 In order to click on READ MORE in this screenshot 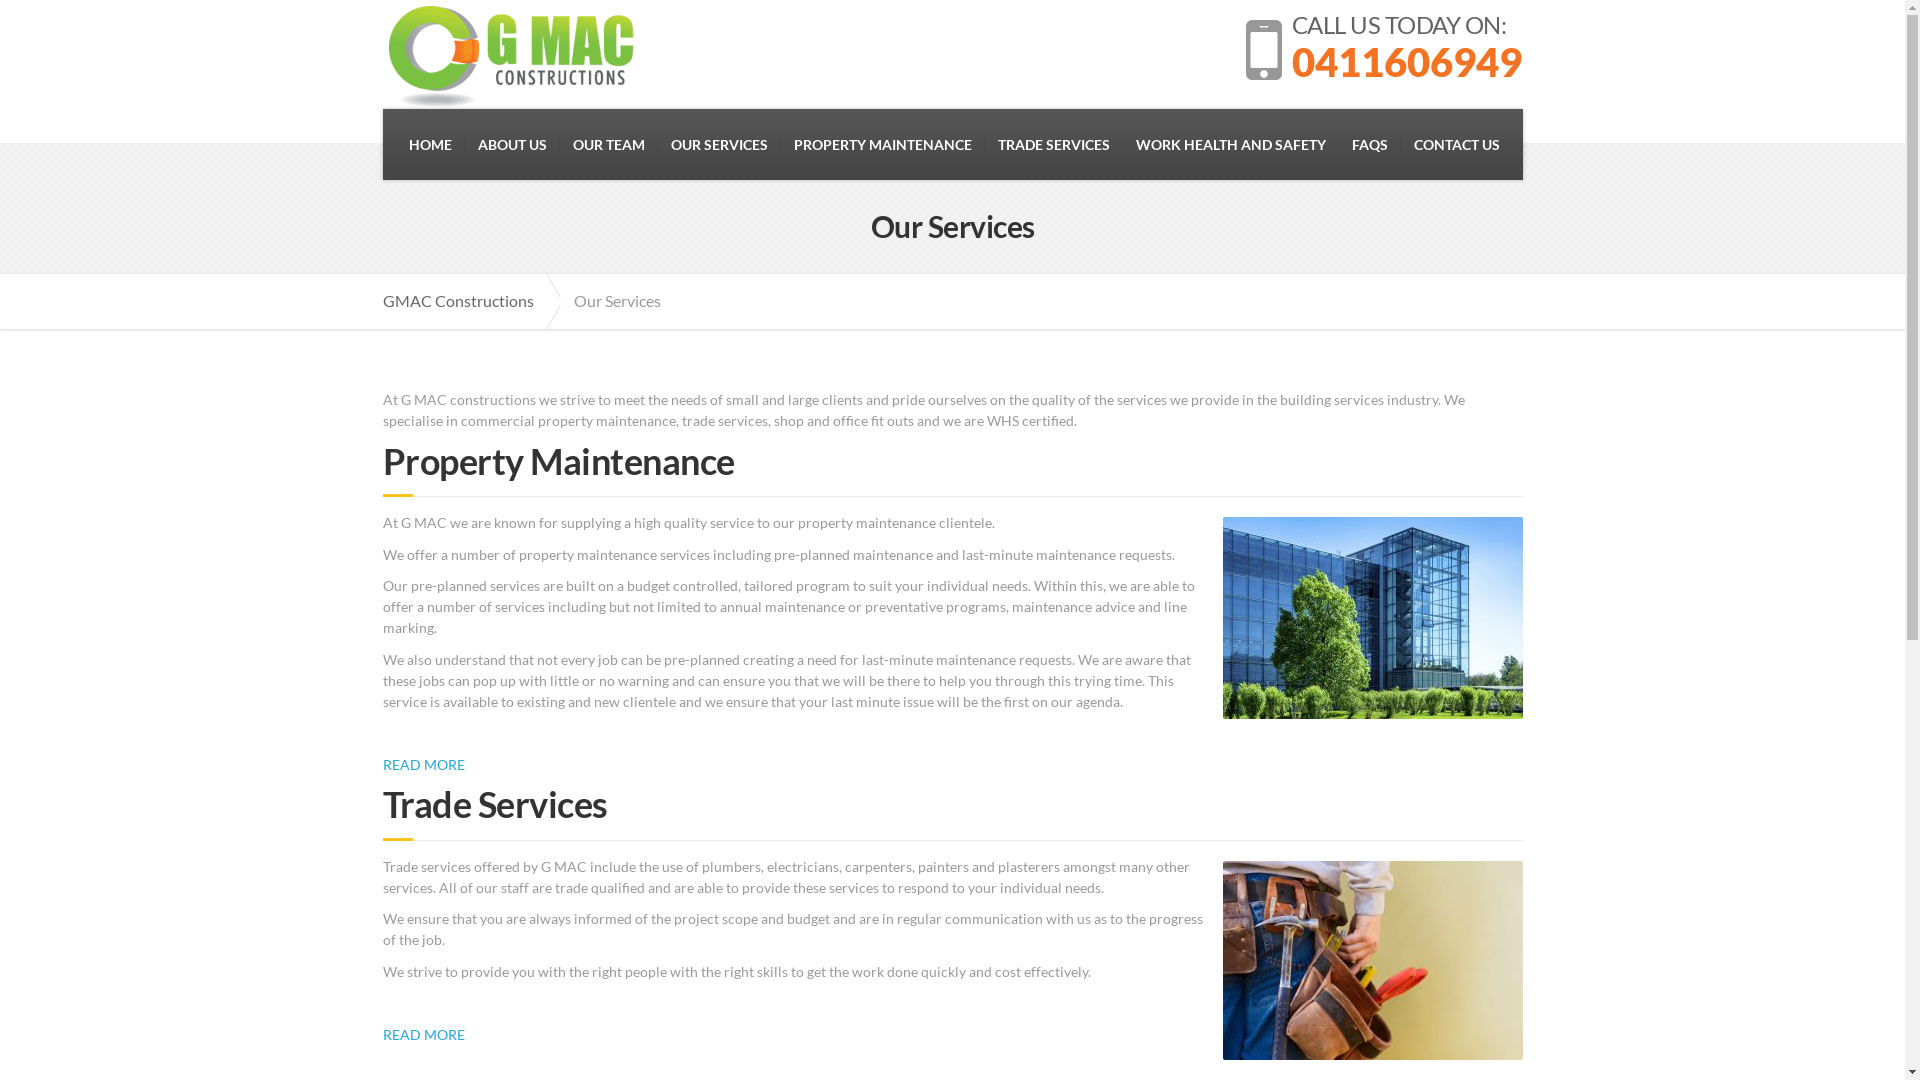, I will do `click(423, 764)`.